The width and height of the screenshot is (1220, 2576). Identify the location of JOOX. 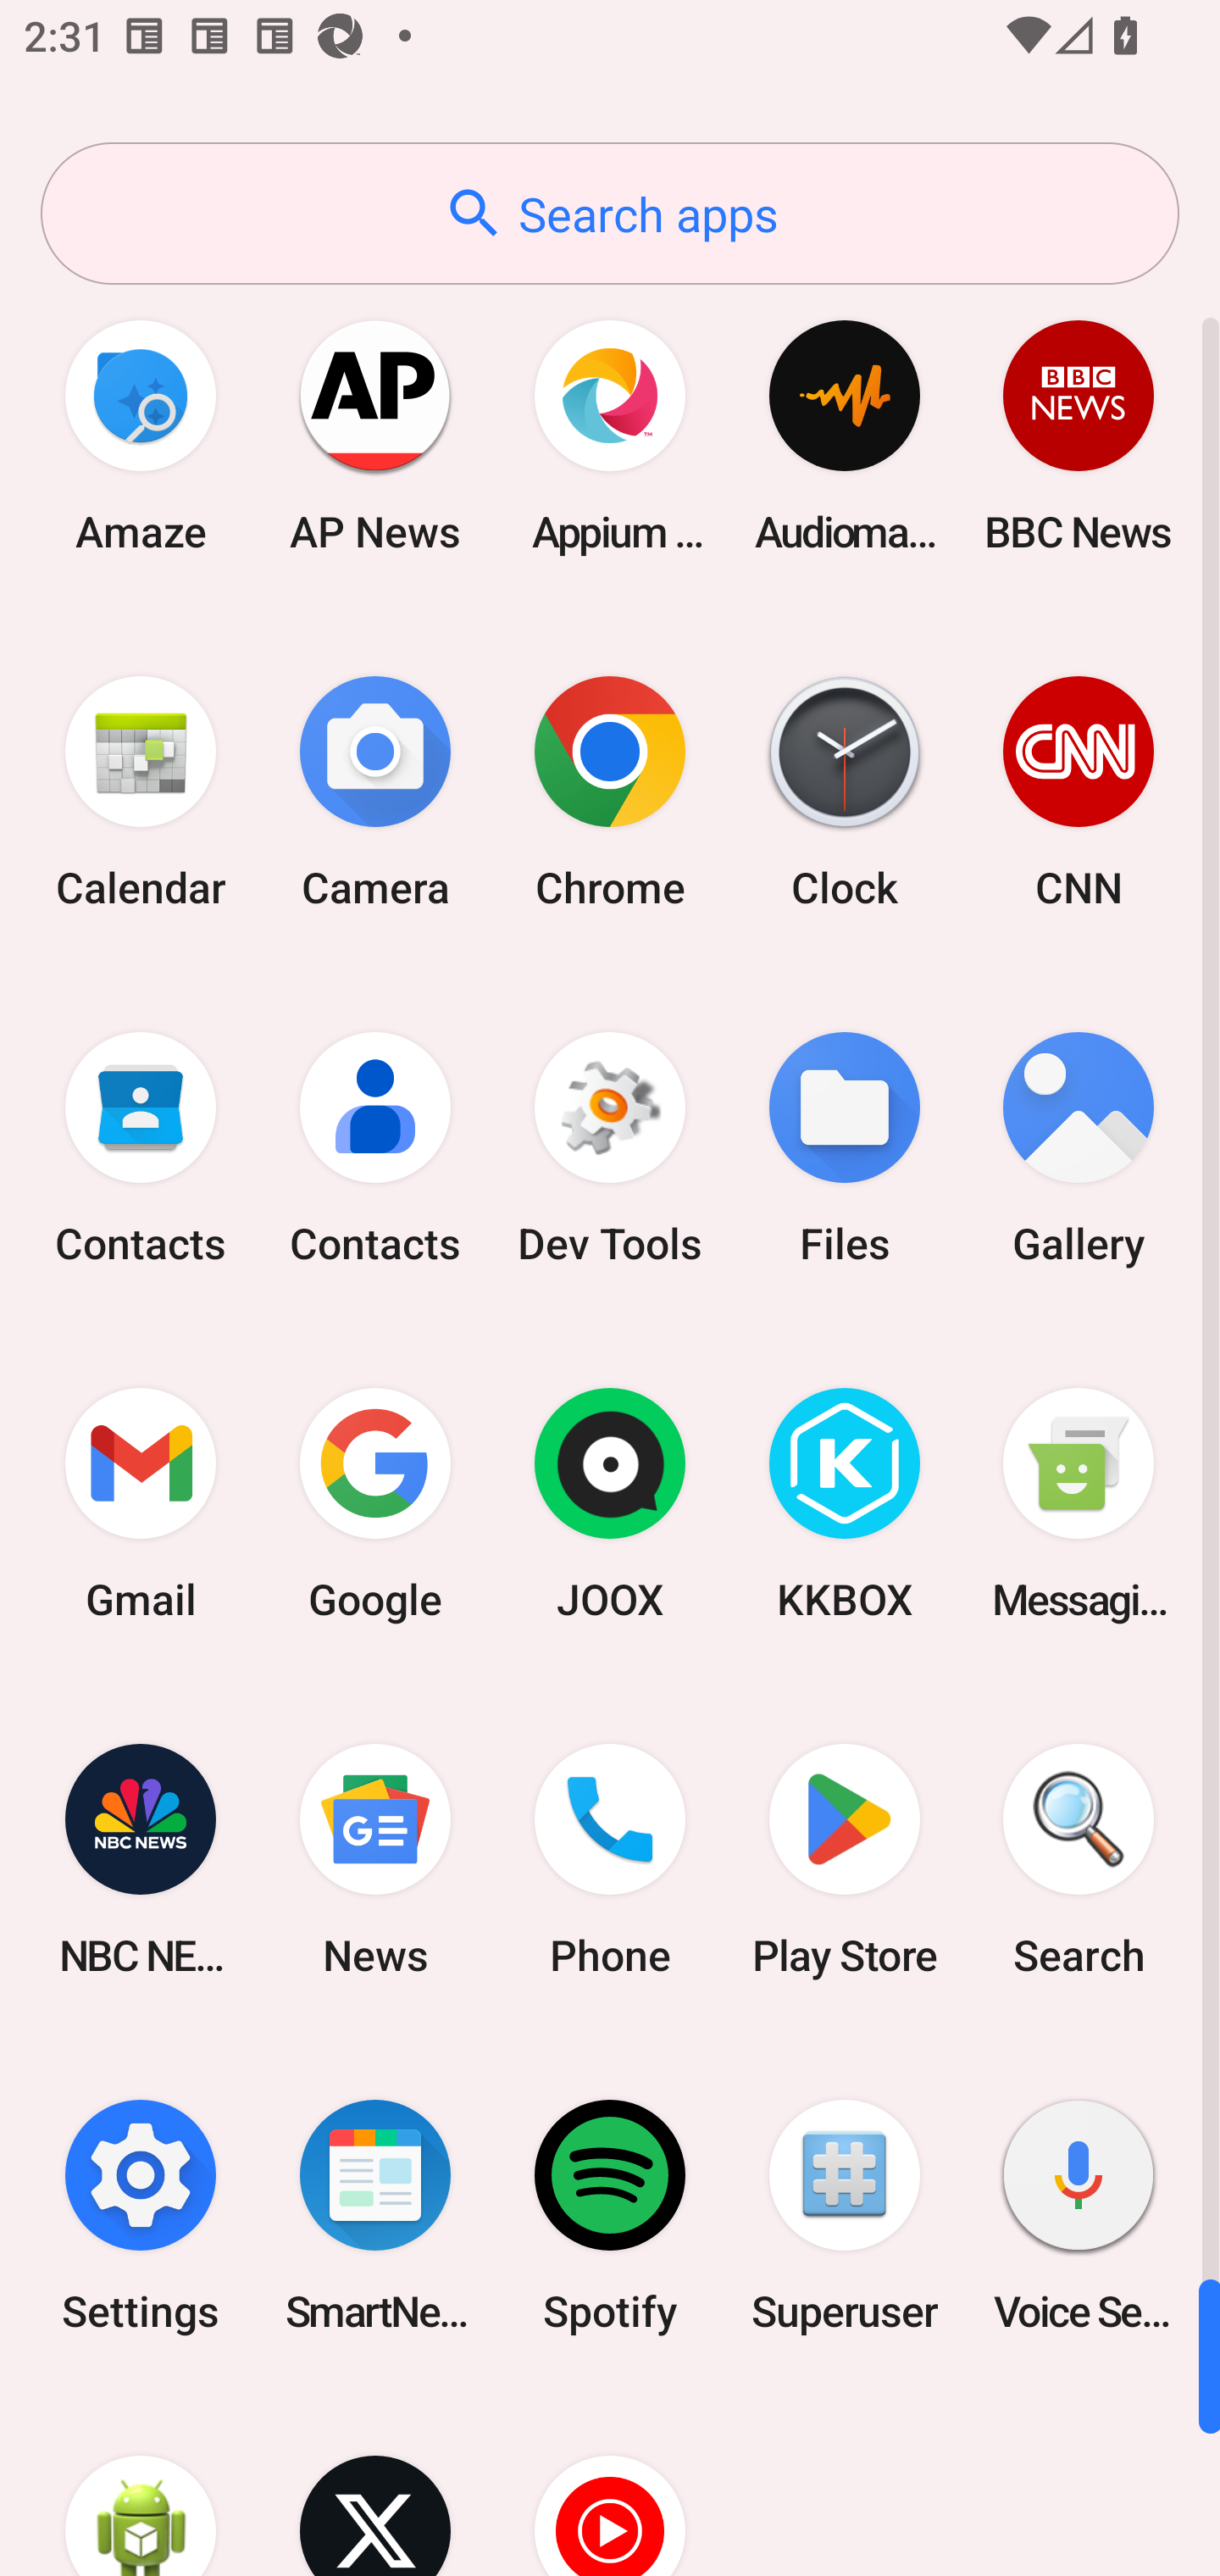
(610, 1504).